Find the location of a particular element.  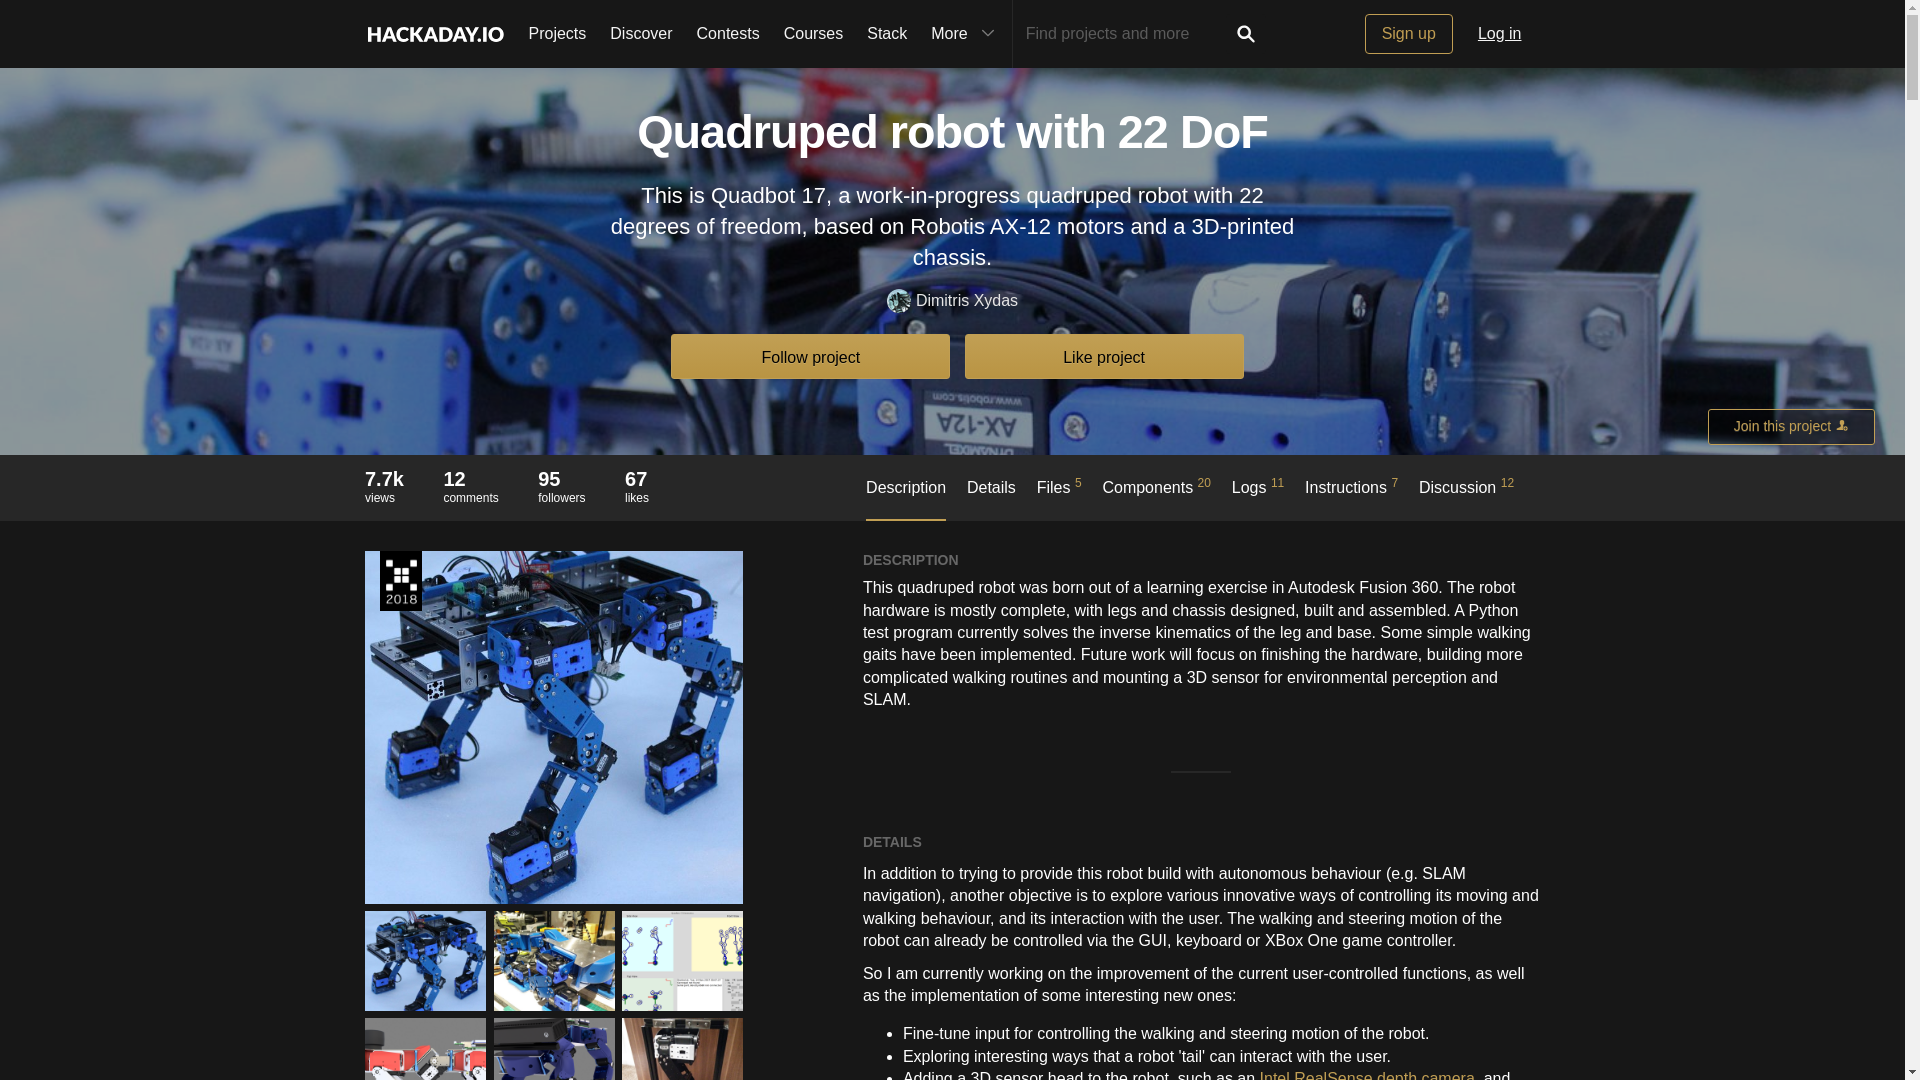

Details is located at coordinates (991, 498).